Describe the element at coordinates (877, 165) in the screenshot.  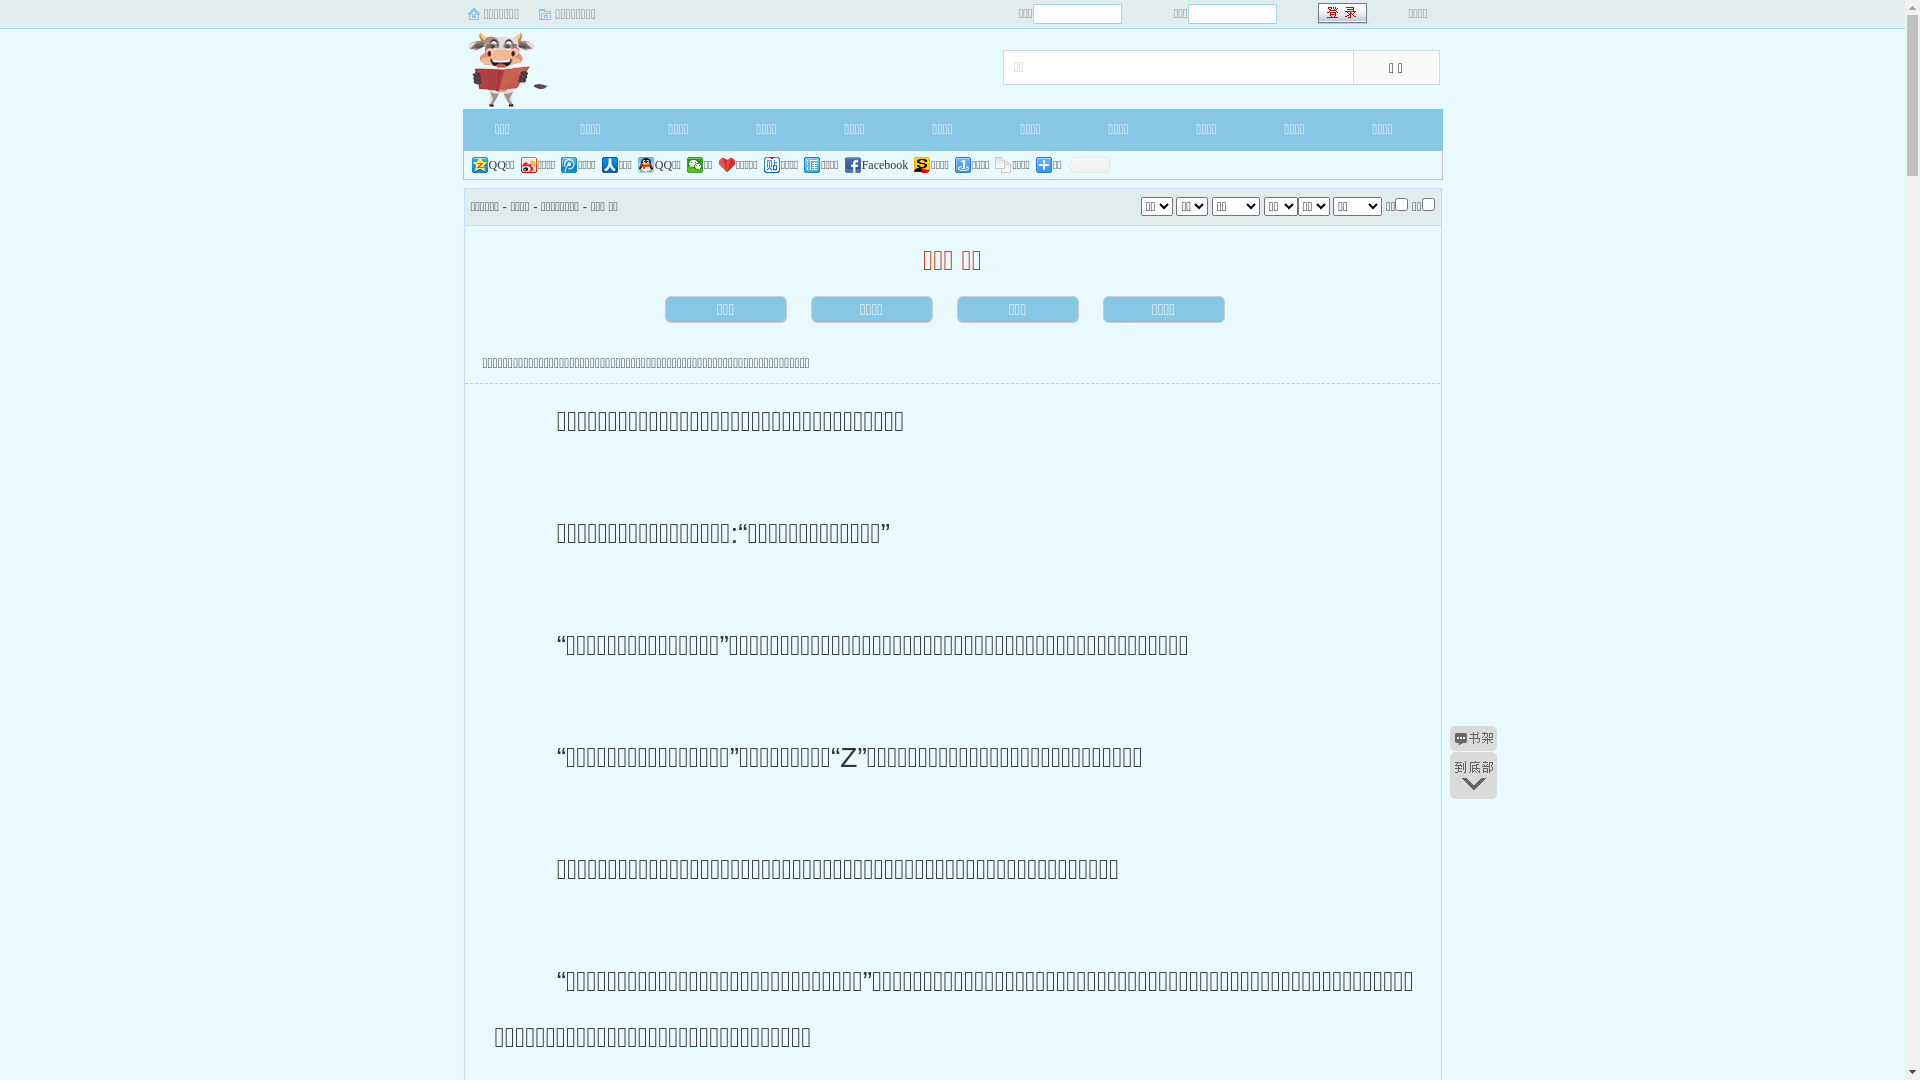
I see `Facebook` at that location.